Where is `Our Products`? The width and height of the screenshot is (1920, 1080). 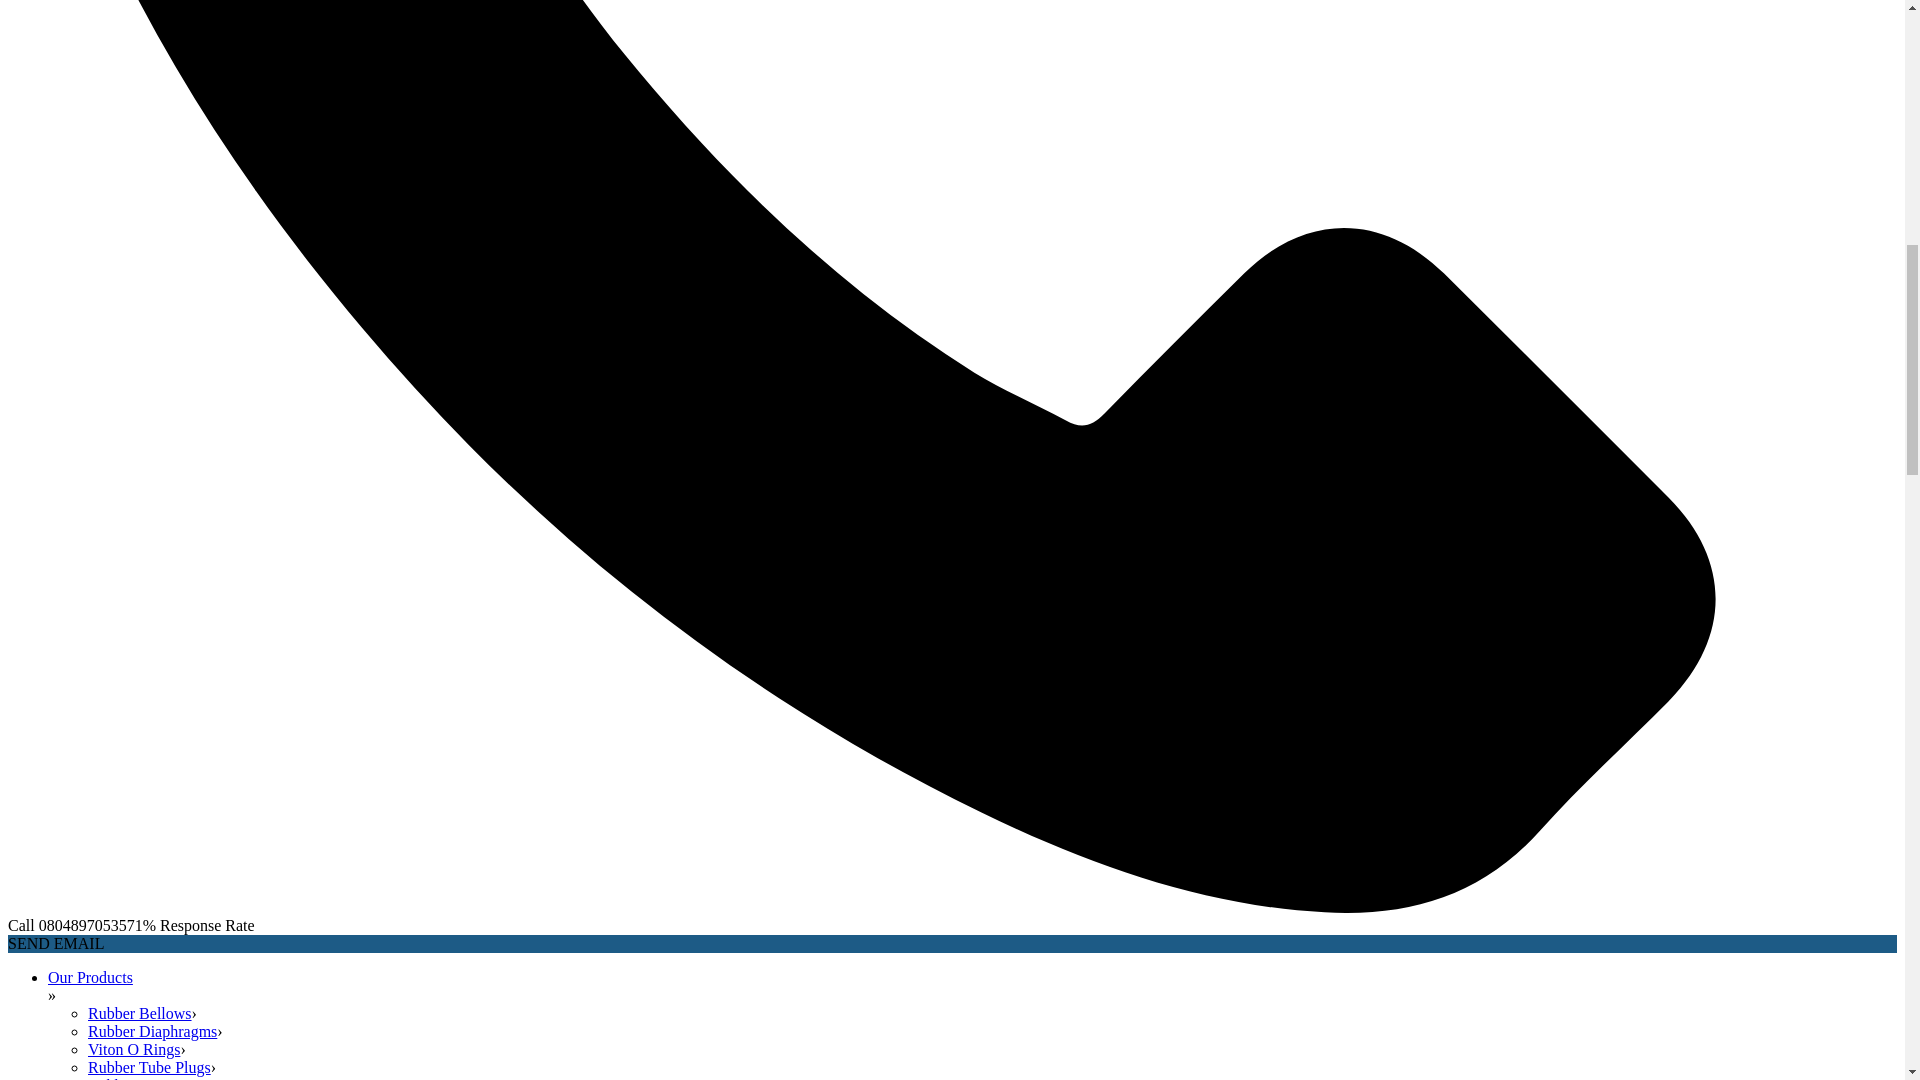 Our Products is located at coordinates (90, 977).